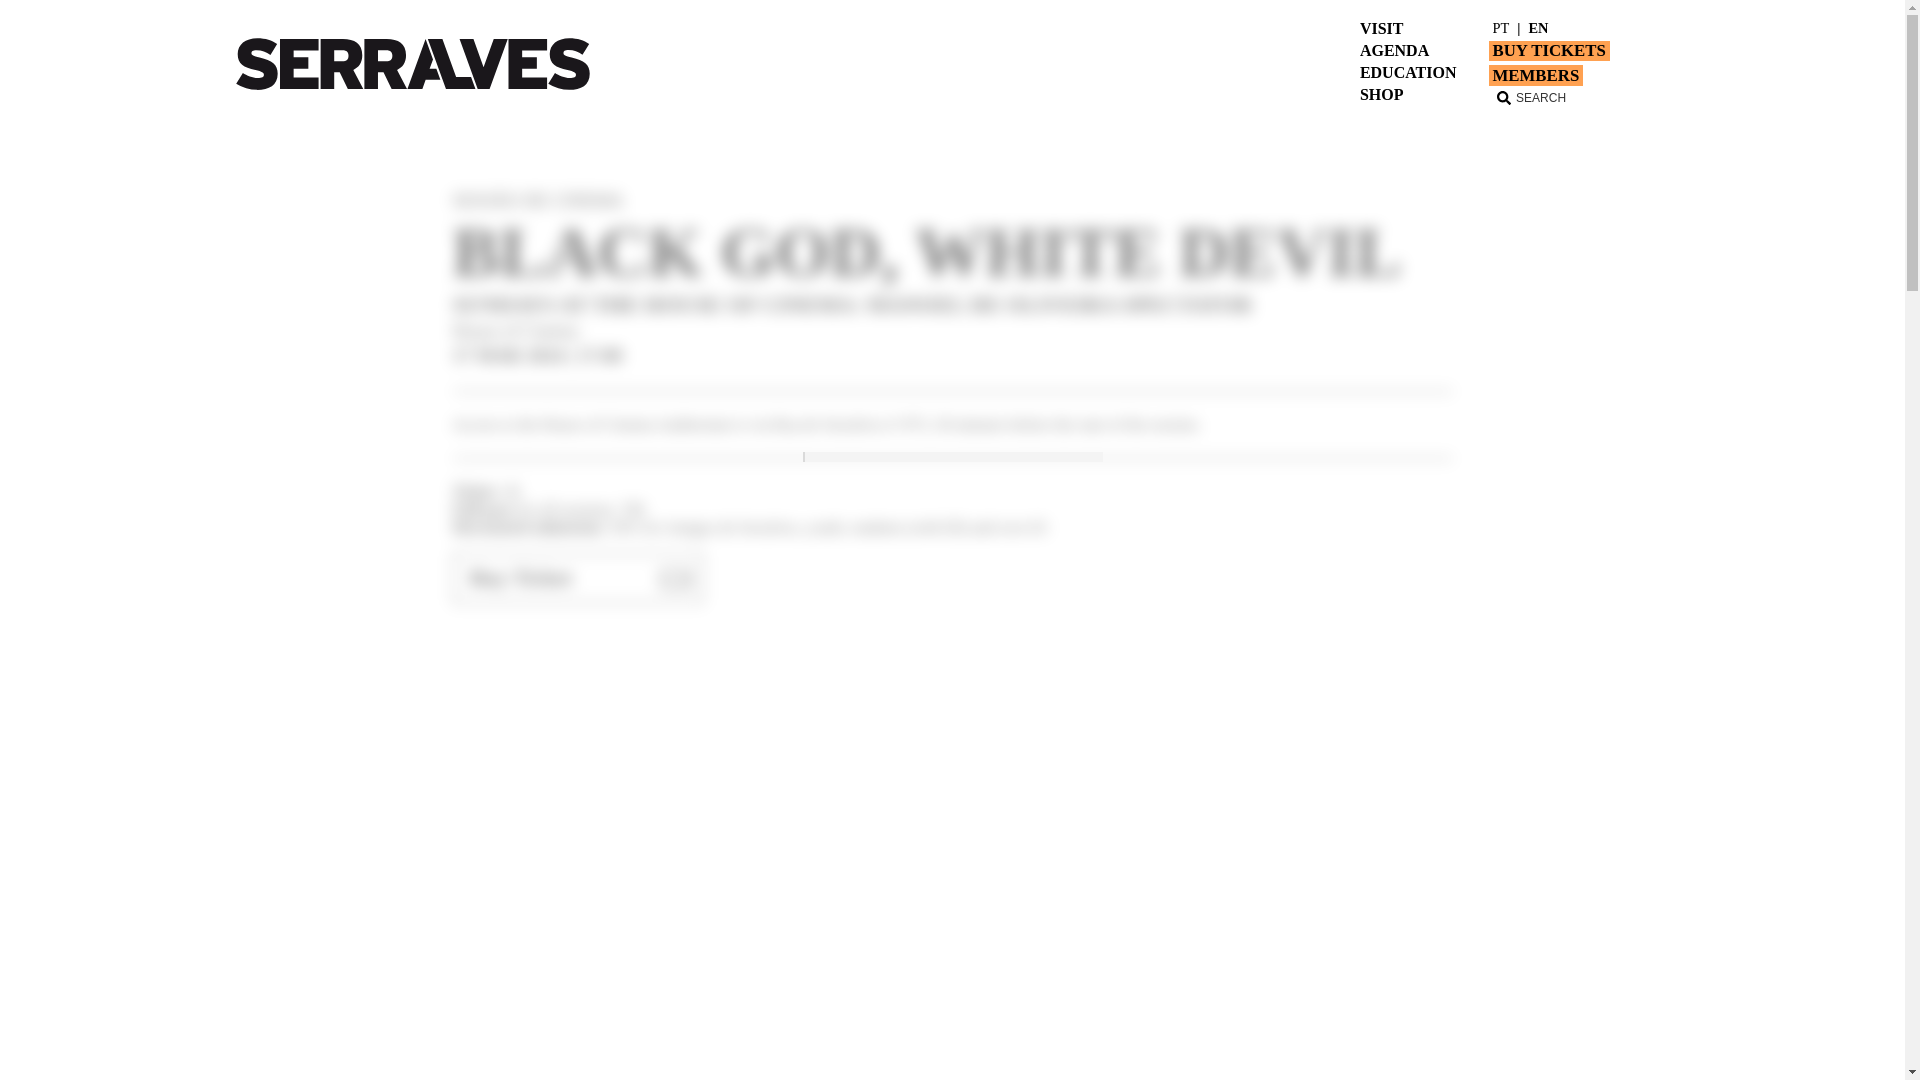 This screenshot has width=1920, height=1080. I want to click on PT, so click(1500, 28).